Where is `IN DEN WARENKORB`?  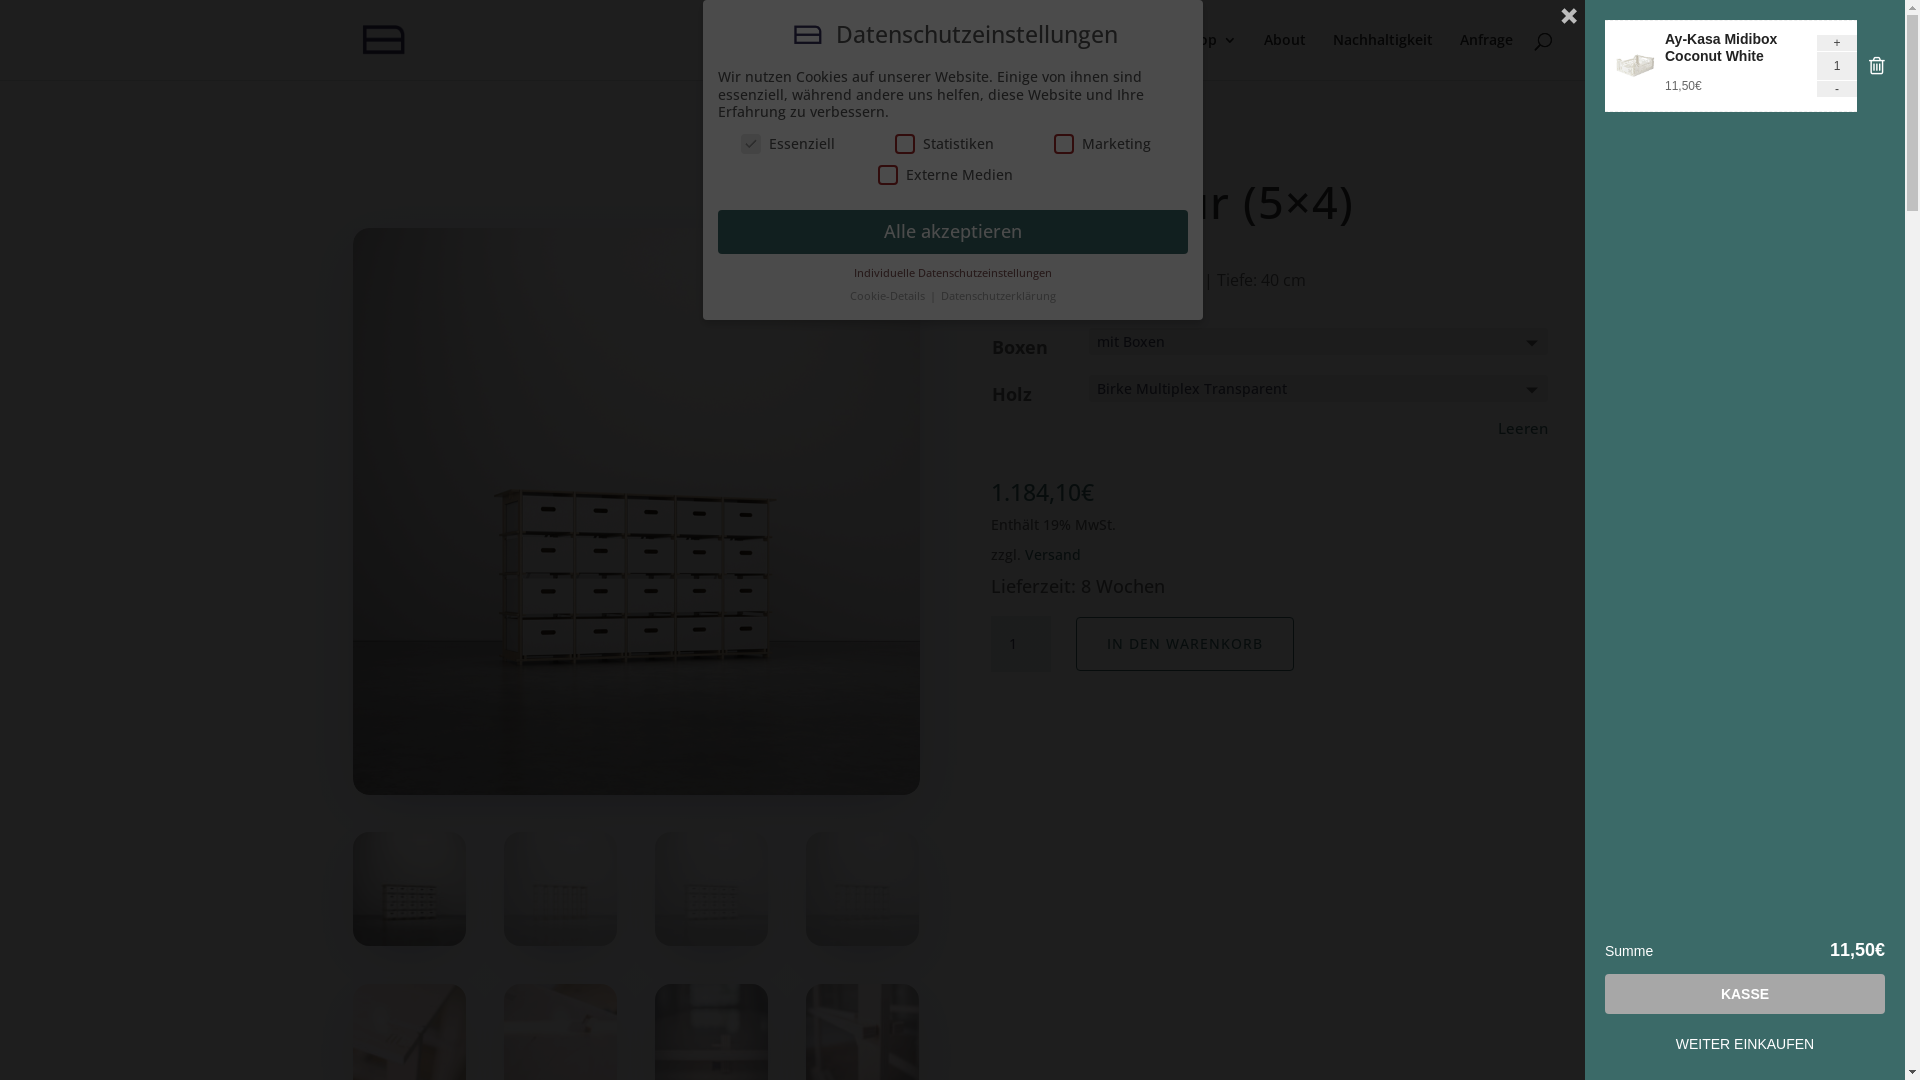 IN DEN WARENKORB is located at coordinates (1185, 644).